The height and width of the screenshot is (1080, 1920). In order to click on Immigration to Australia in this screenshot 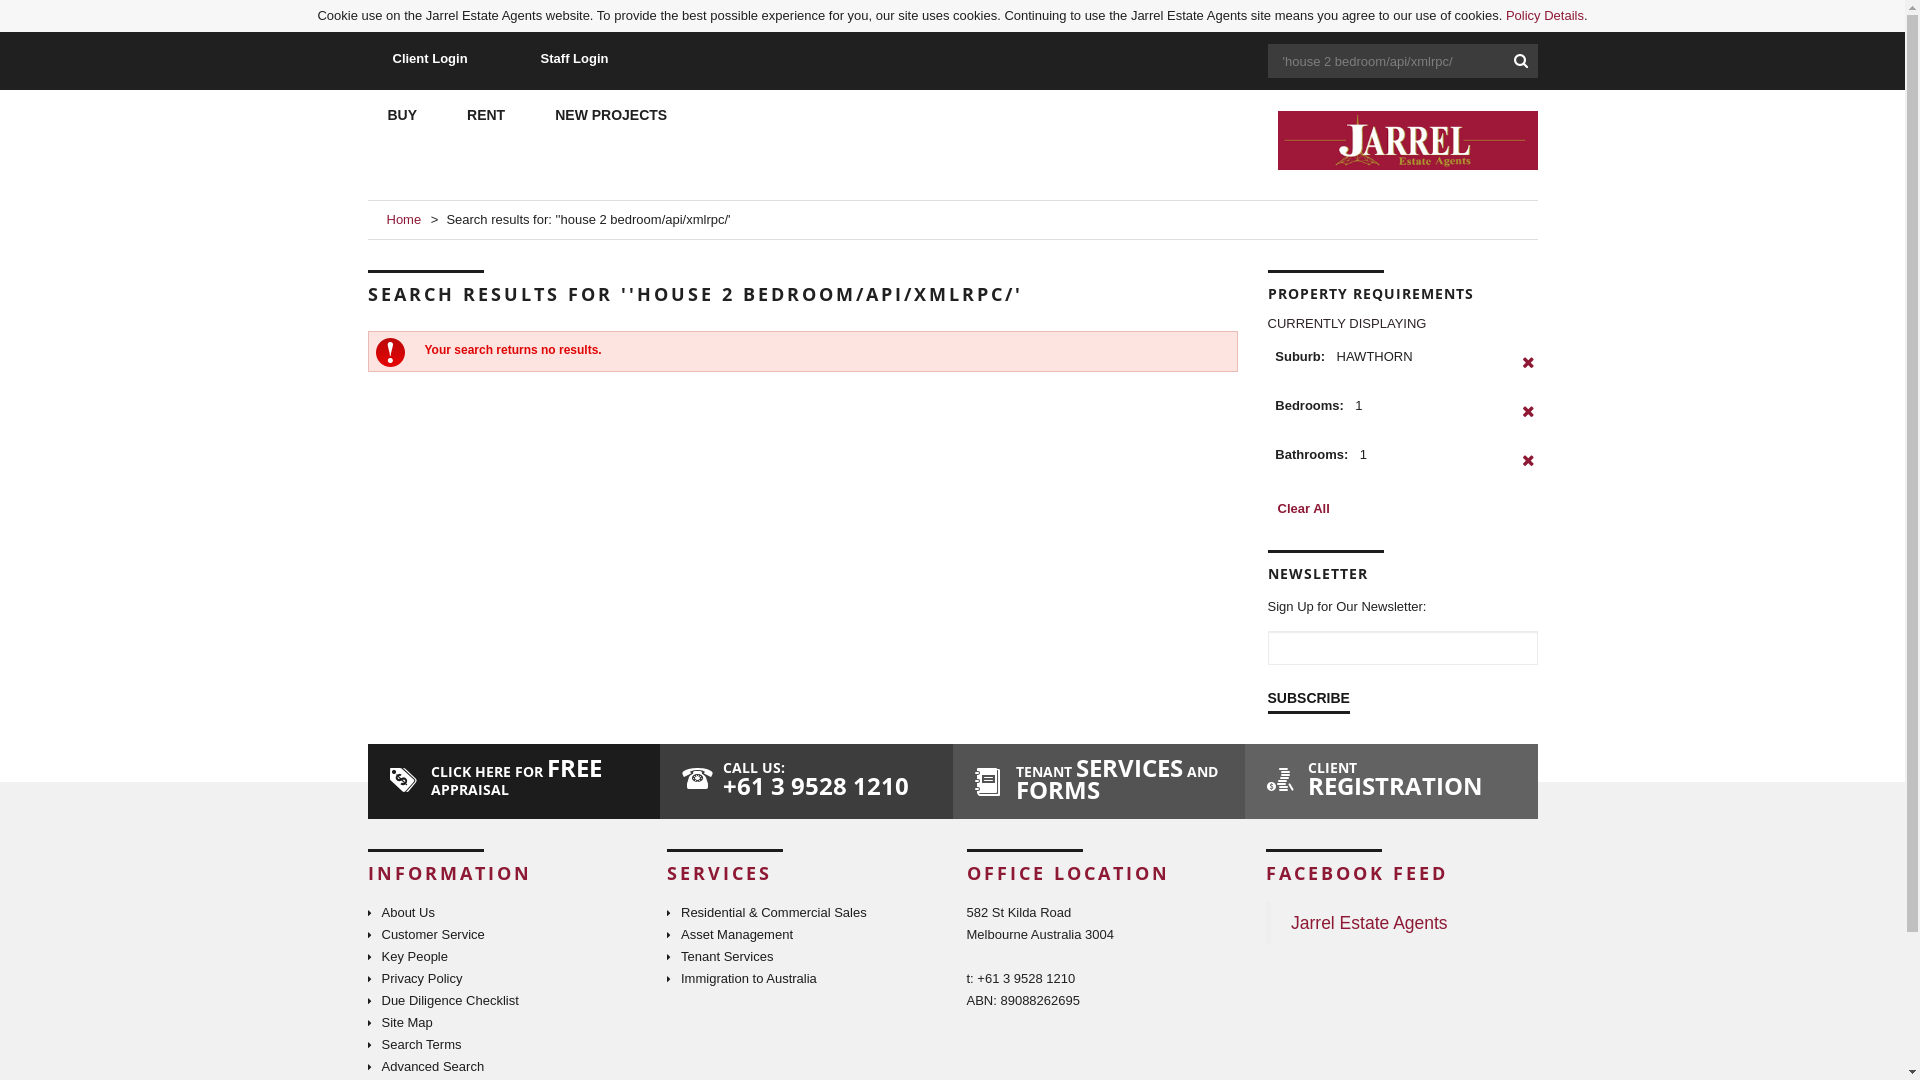, I will do `click(742, 979)`.